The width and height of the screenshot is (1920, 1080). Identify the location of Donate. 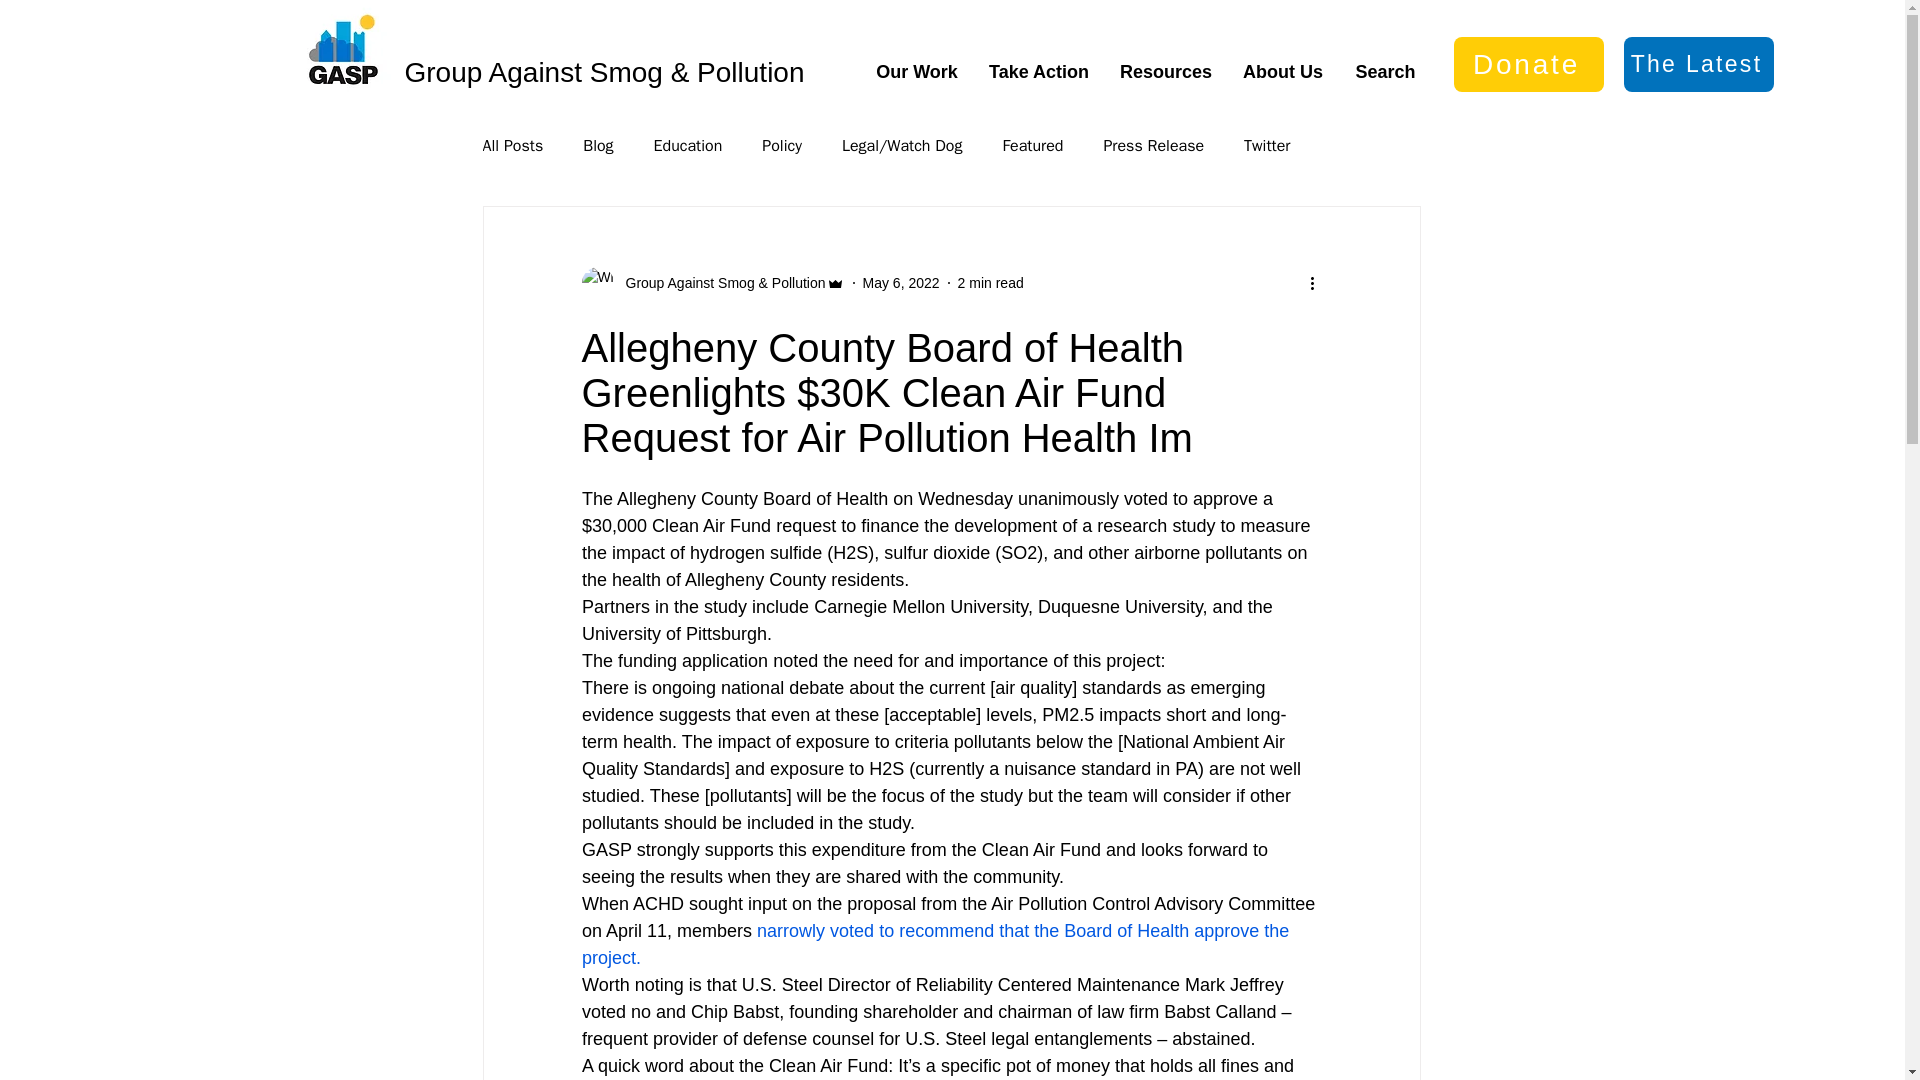
(1528, 64).